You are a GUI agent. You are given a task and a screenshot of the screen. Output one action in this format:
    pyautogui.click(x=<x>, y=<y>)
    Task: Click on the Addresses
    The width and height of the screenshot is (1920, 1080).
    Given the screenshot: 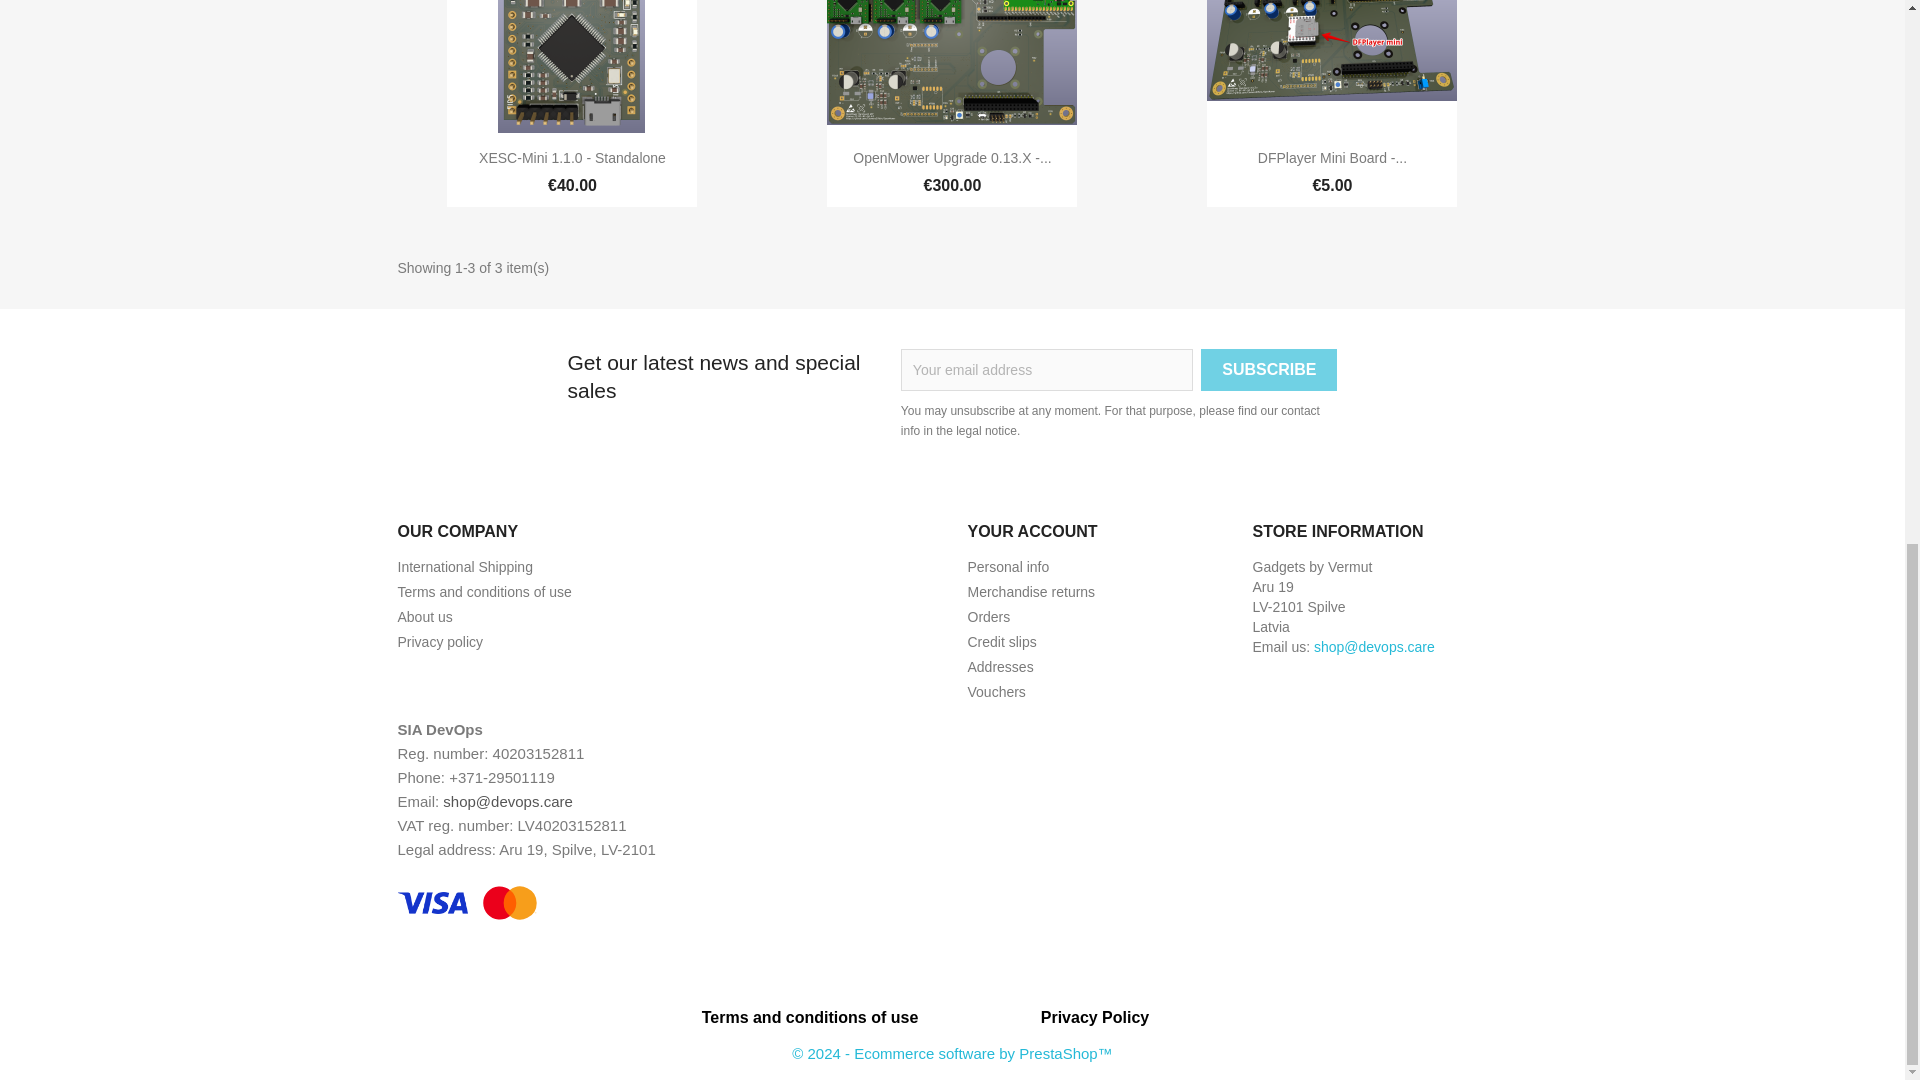 What is the action you would take?
    pyautogui.click(x=1000, y=666)
    